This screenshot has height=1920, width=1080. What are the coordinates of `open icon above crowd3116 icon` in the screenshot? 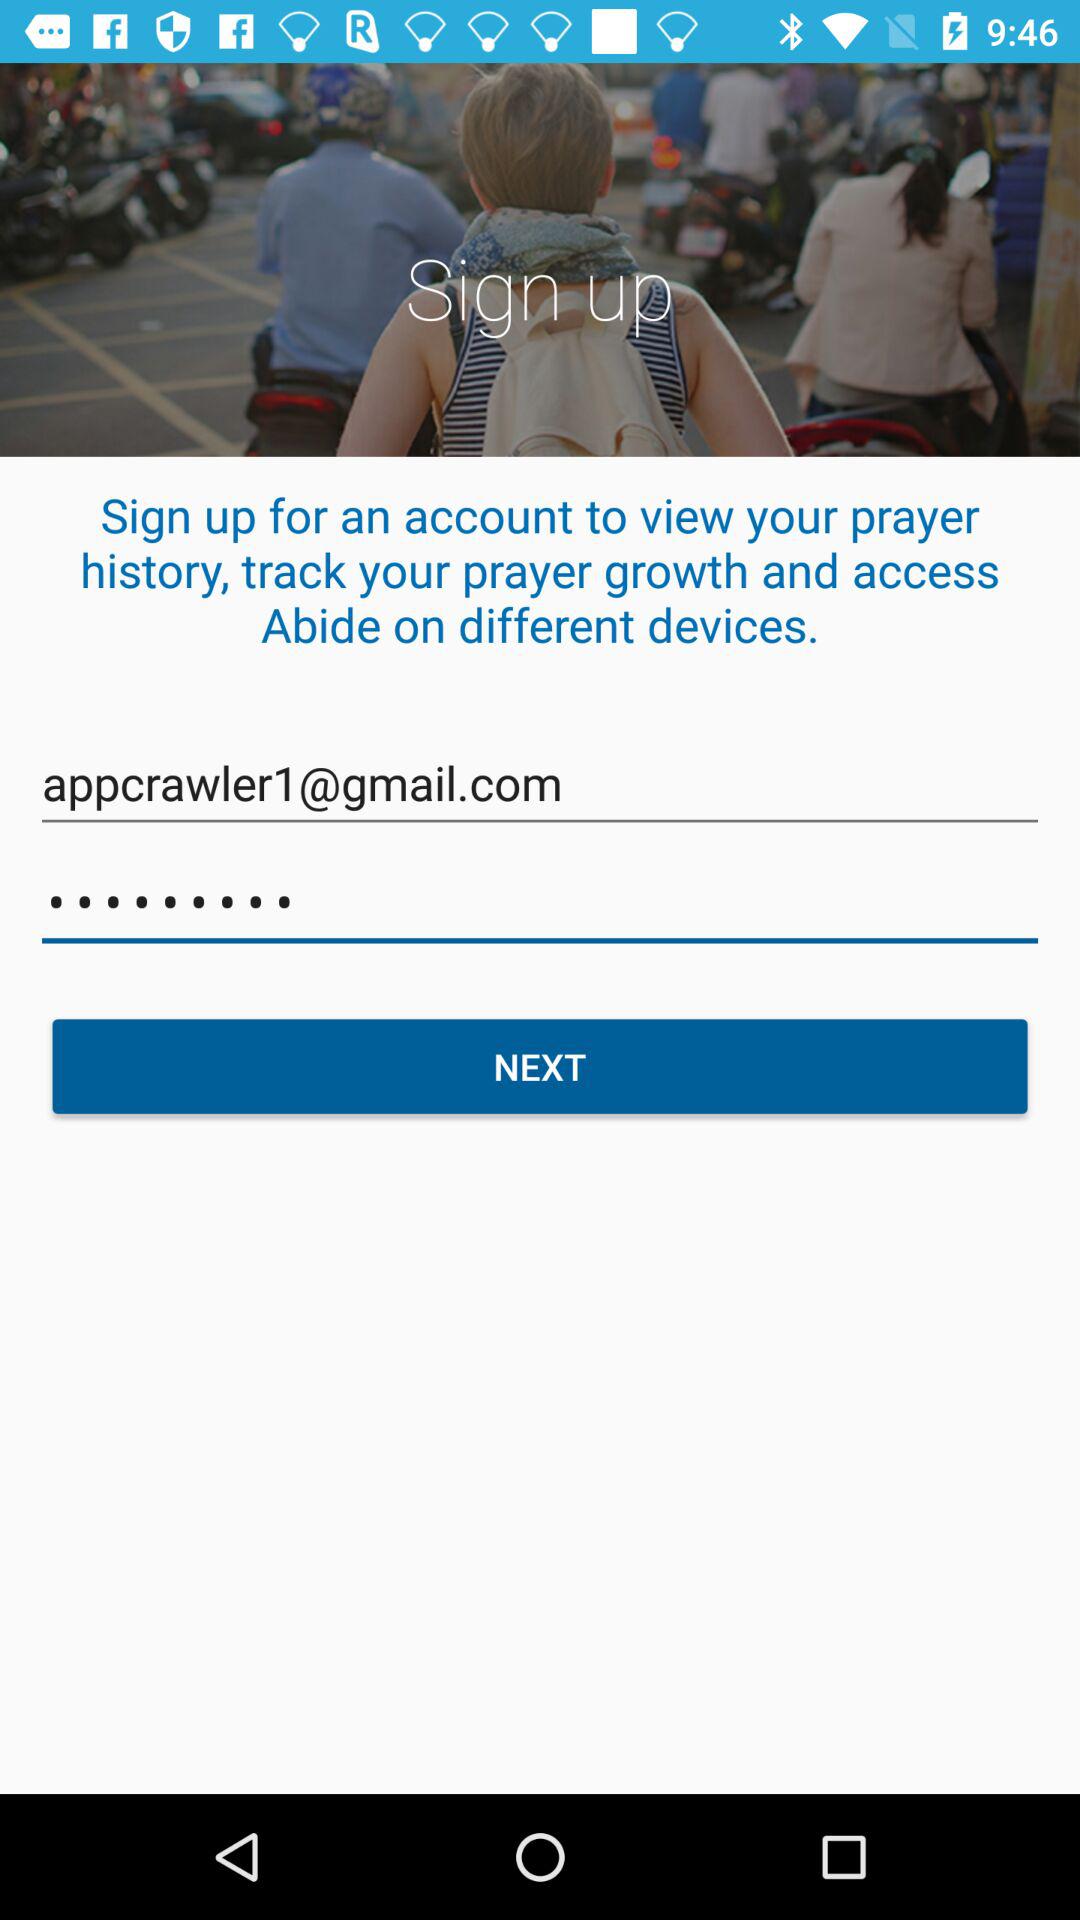 It's located at (540, 784).